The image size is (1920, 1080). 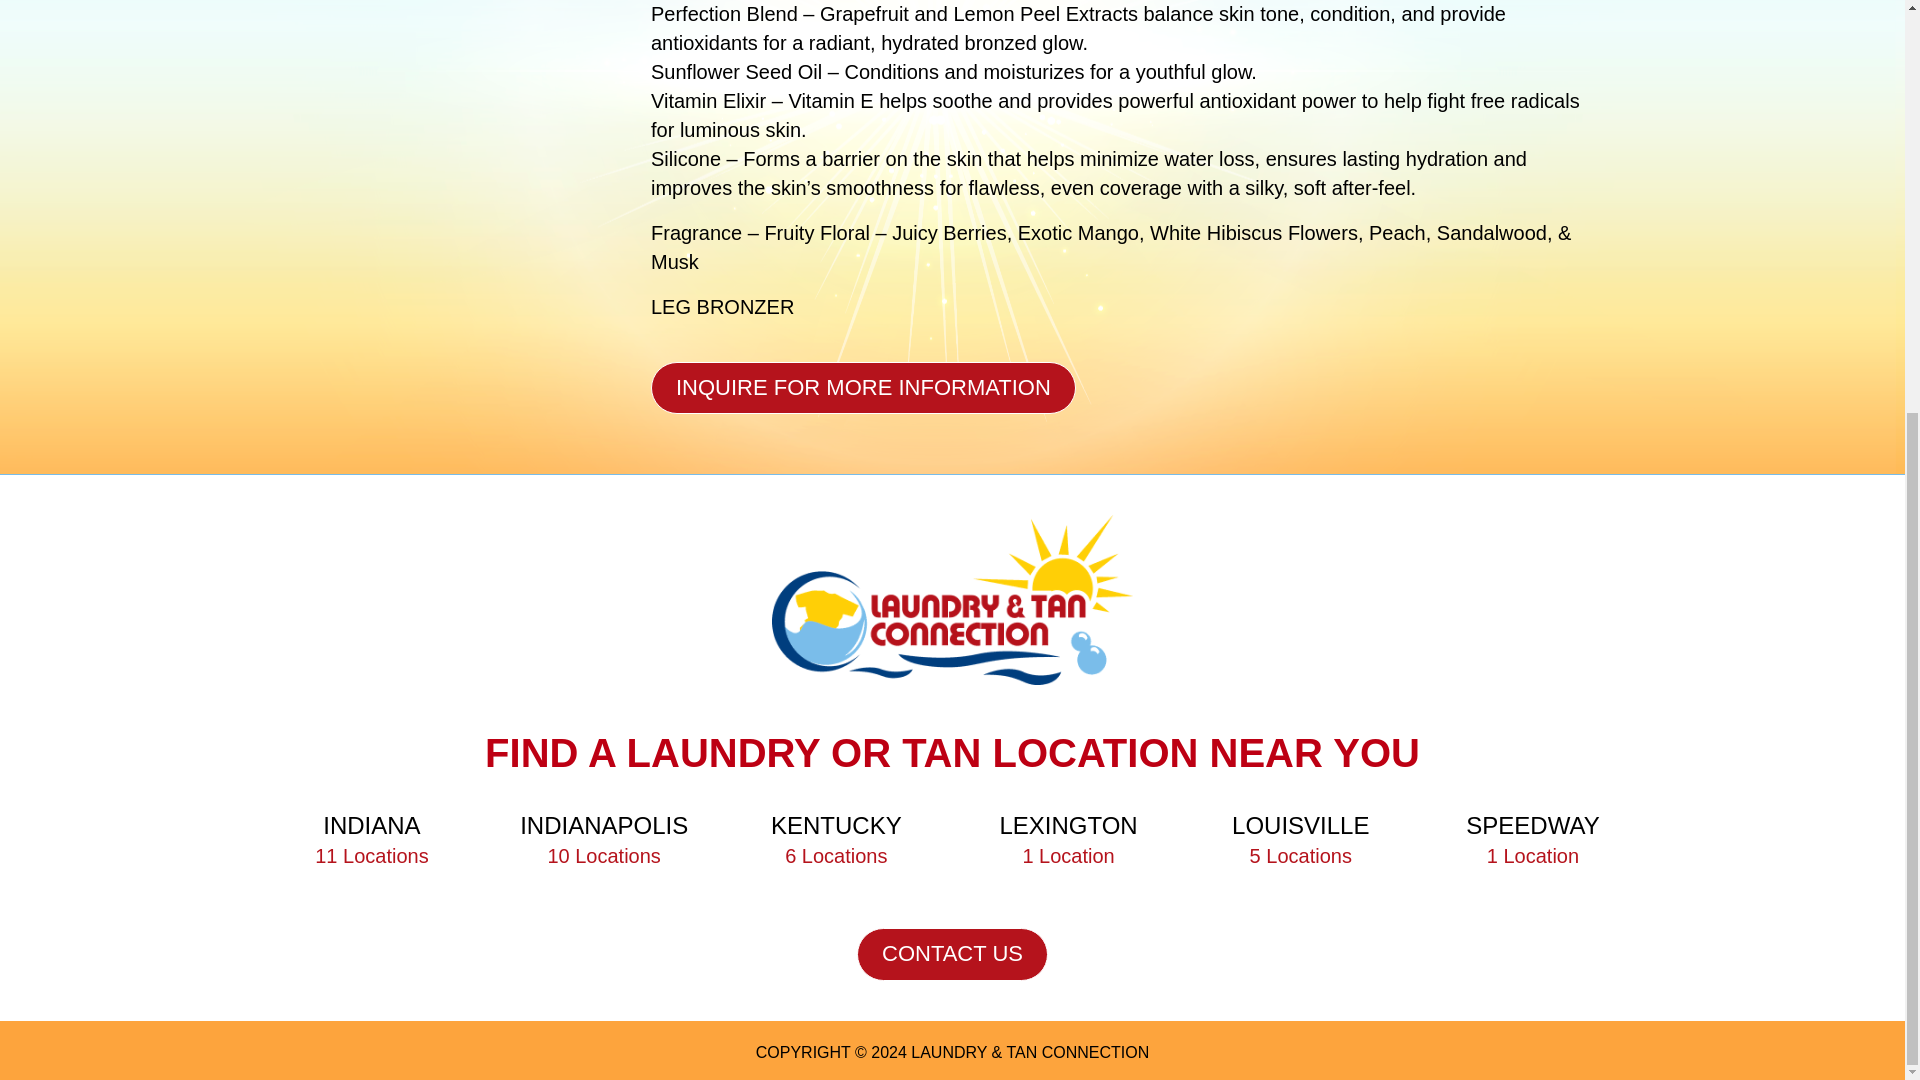 I want to click on INQUIRE FOR MORE INFORMATION, so click(x=862, y=387).